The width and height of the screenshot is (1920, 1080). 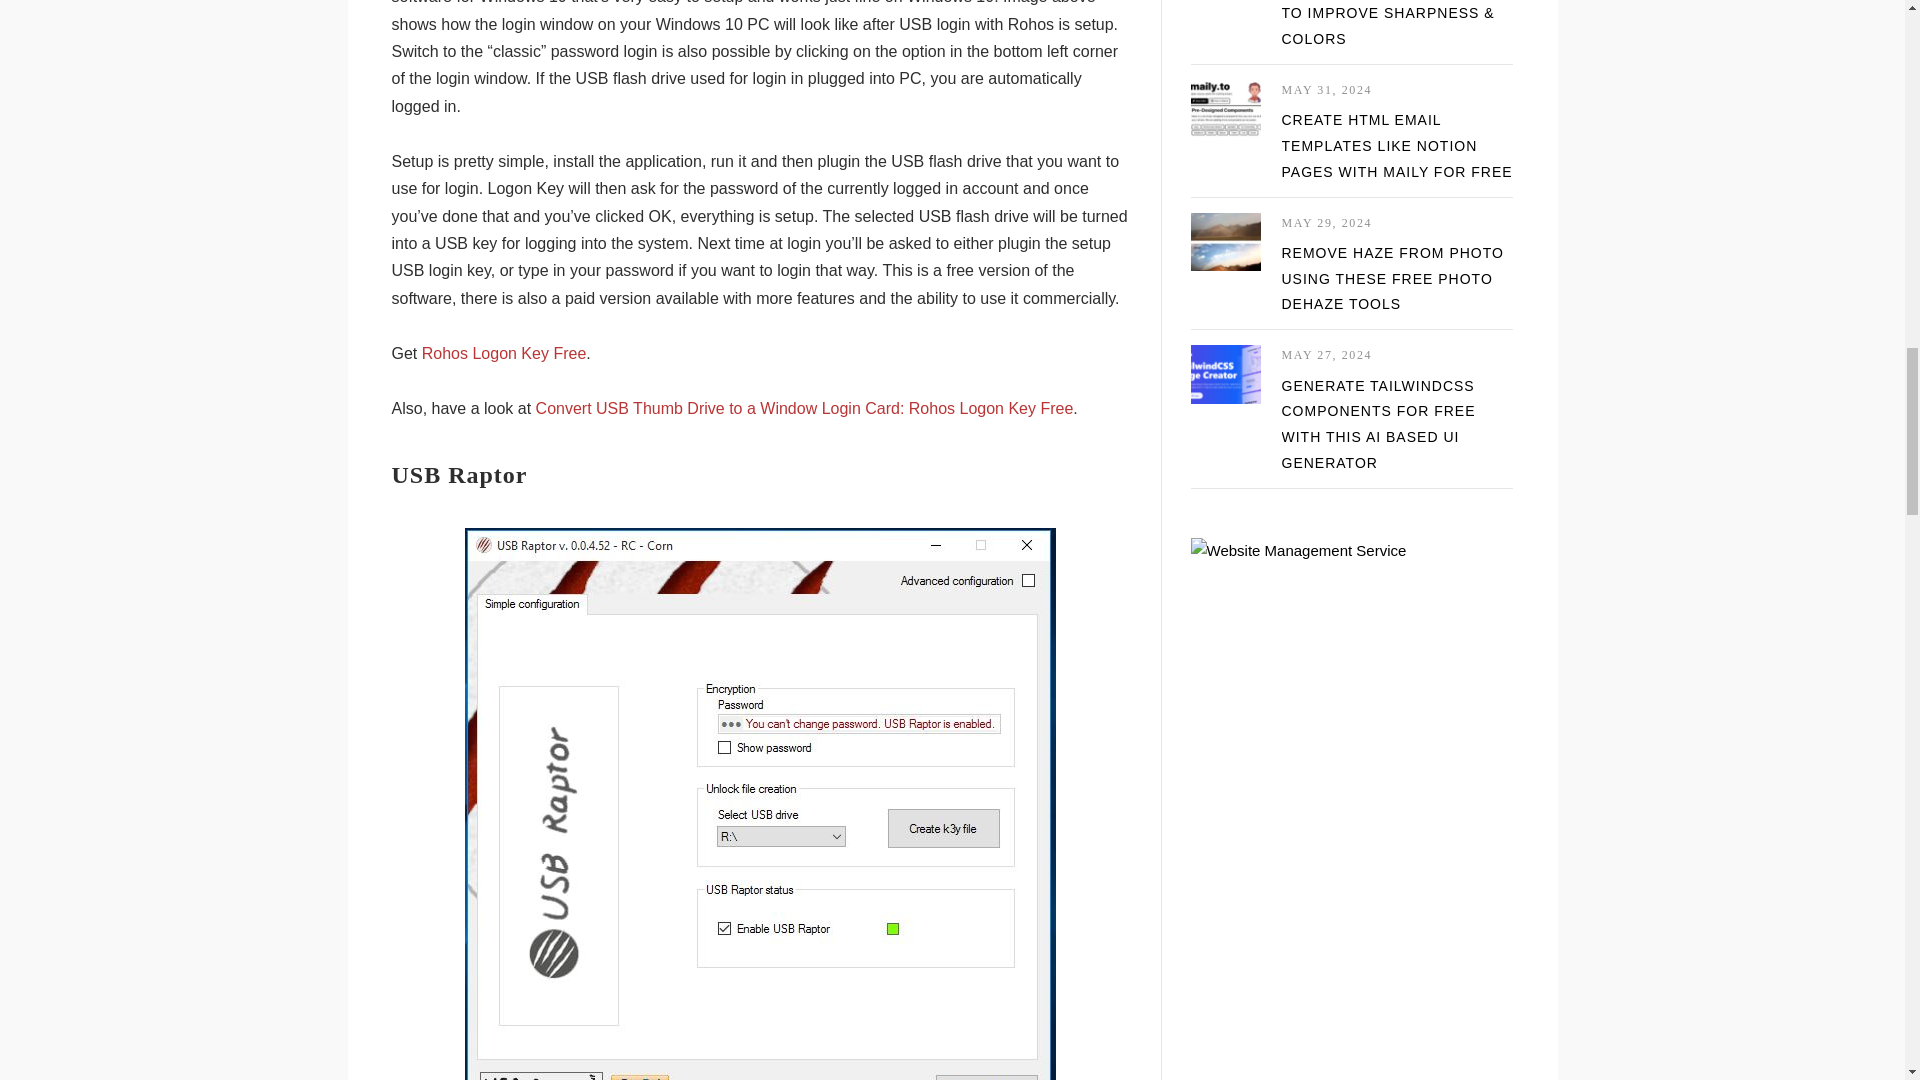 I want to click on Rohos Logon Key Free, so click(x=504, y=352).